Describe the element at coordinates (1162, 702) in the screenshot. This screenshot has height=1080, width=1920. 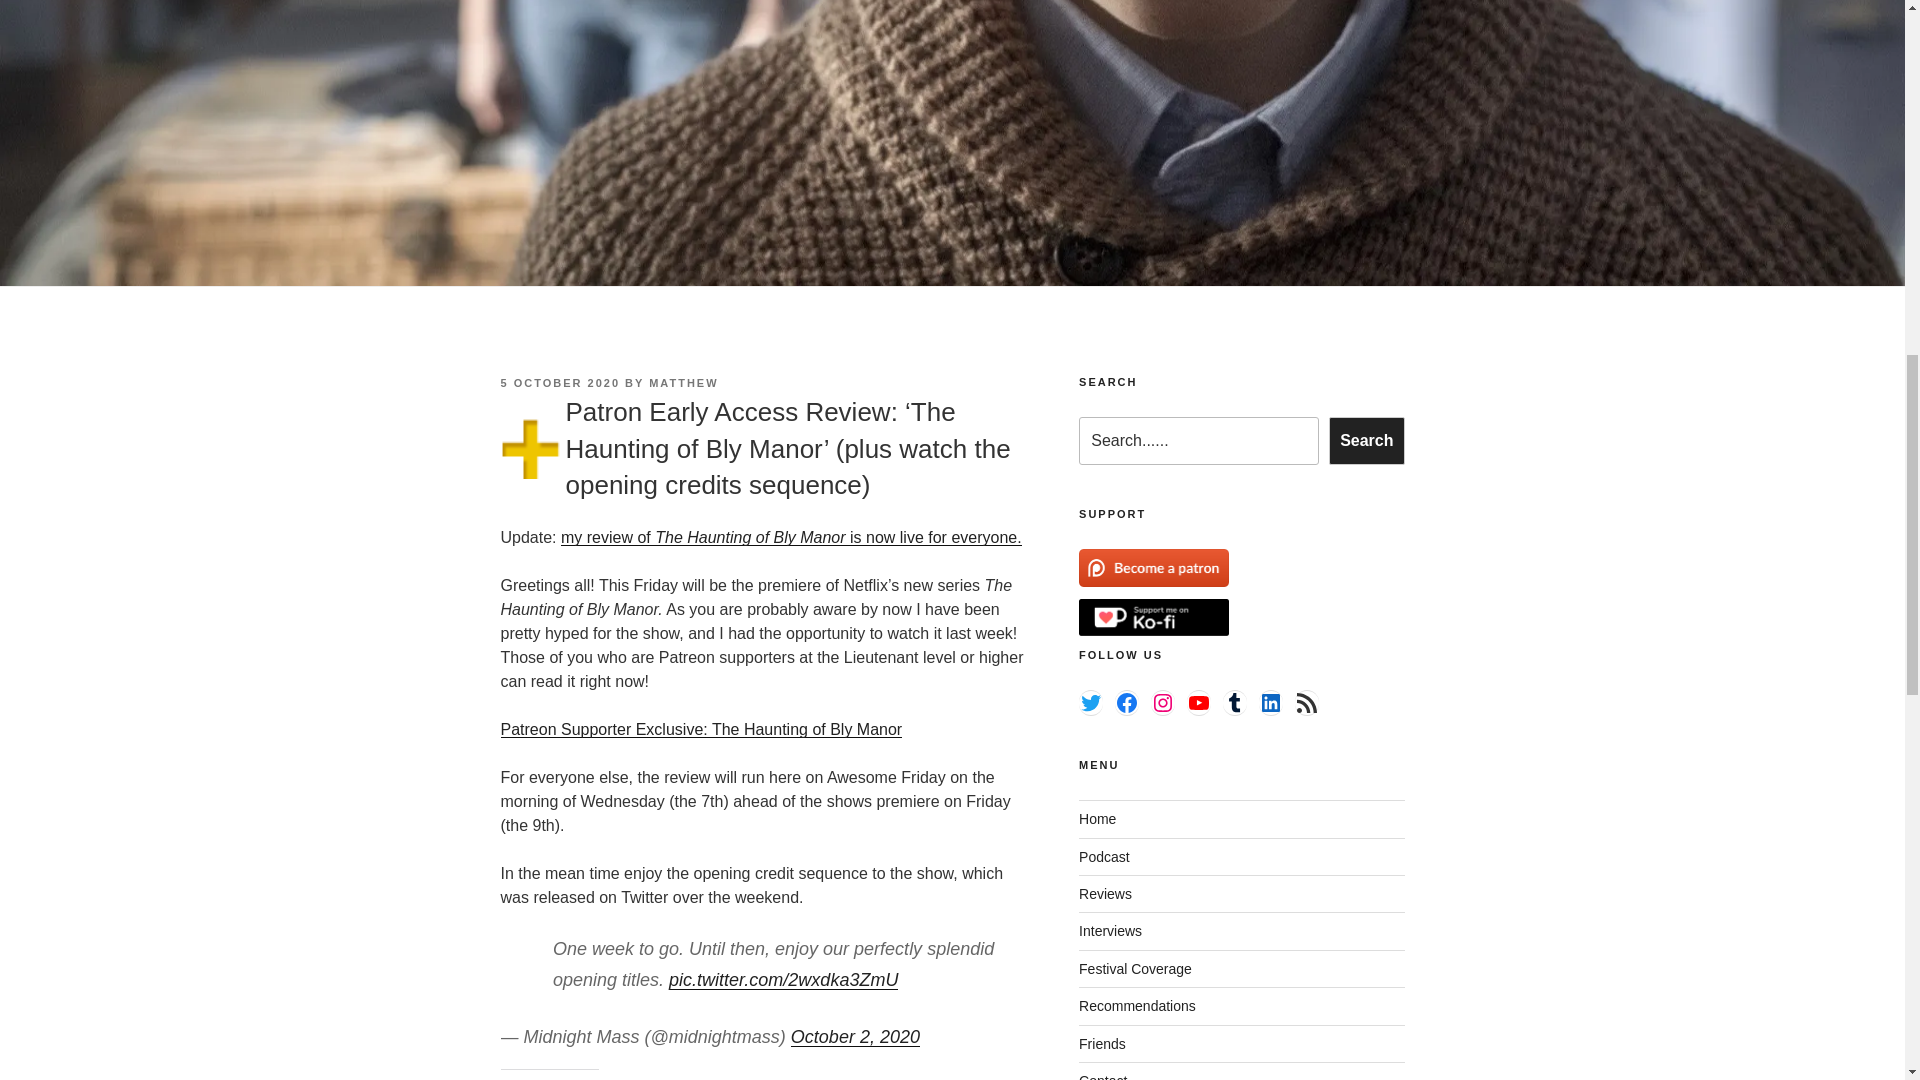
I see `Instagram` at that location.